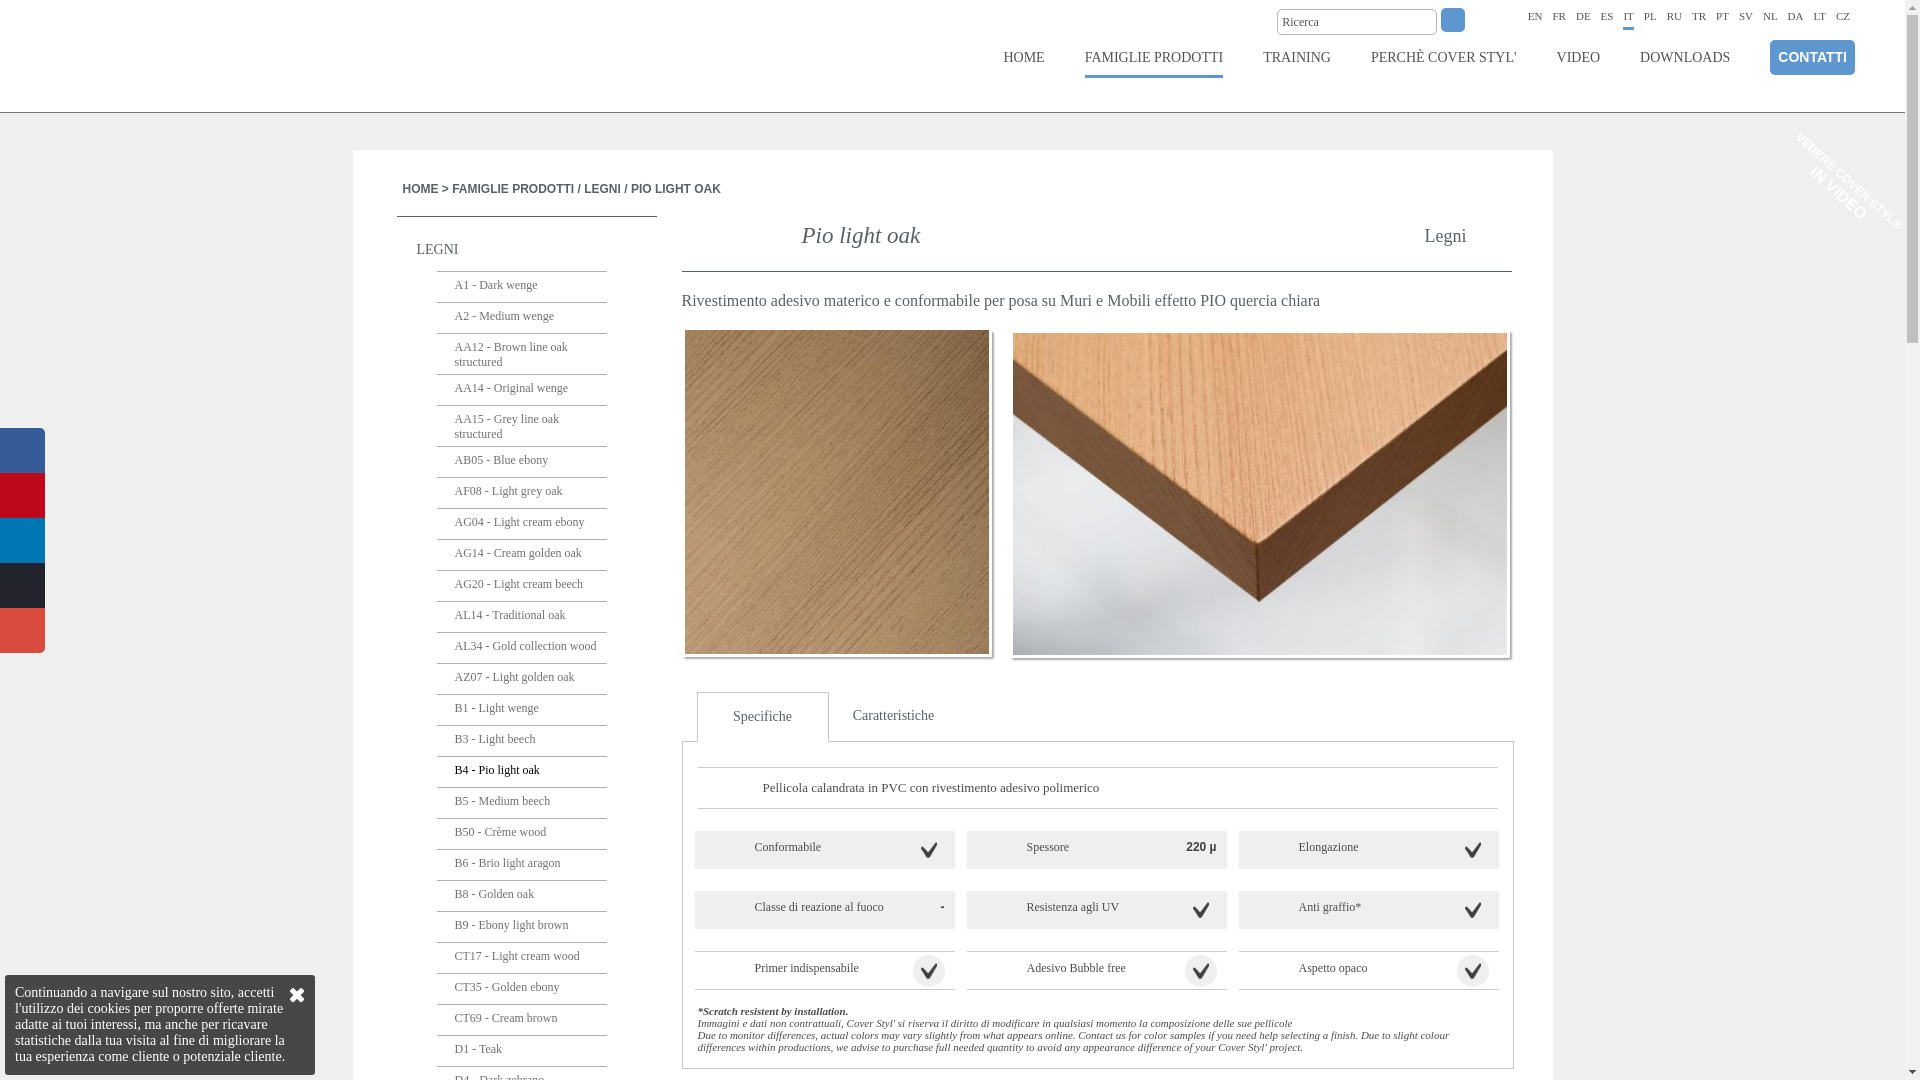 The image size is (1920, 1080). Describe the element at coordinates (1843, 16) in the screenshot. I see `CZ` at that location.